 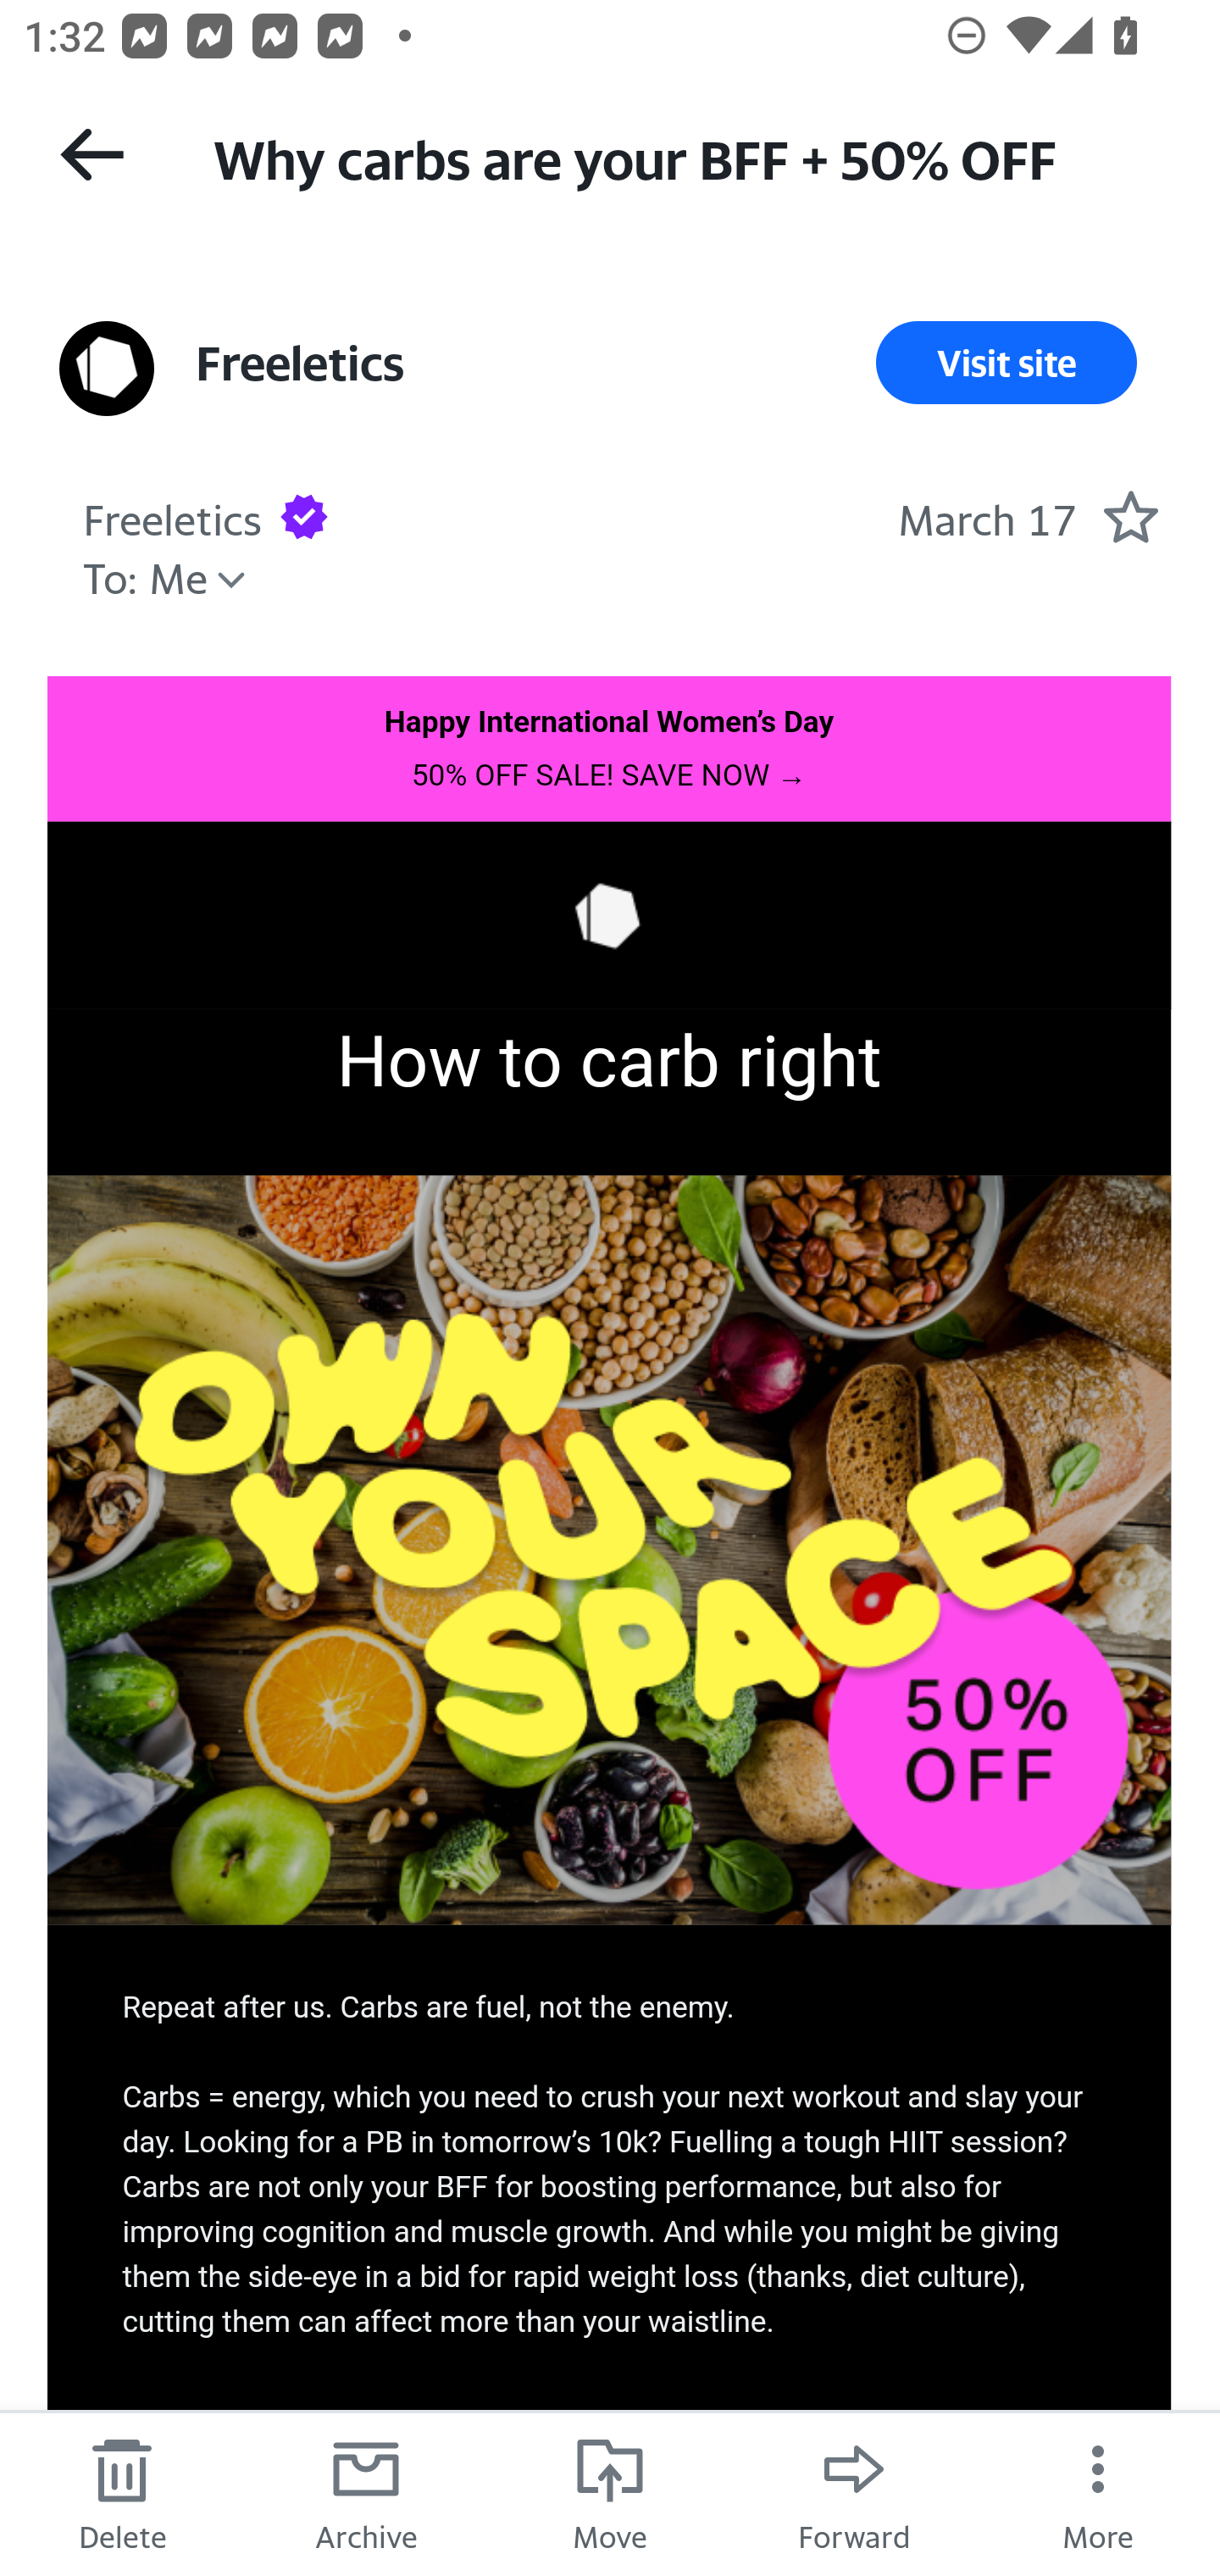 What do you see at coordinates (122, 2493) in the screenshot?
I see `Delete` at bounding box center [122, 2493].